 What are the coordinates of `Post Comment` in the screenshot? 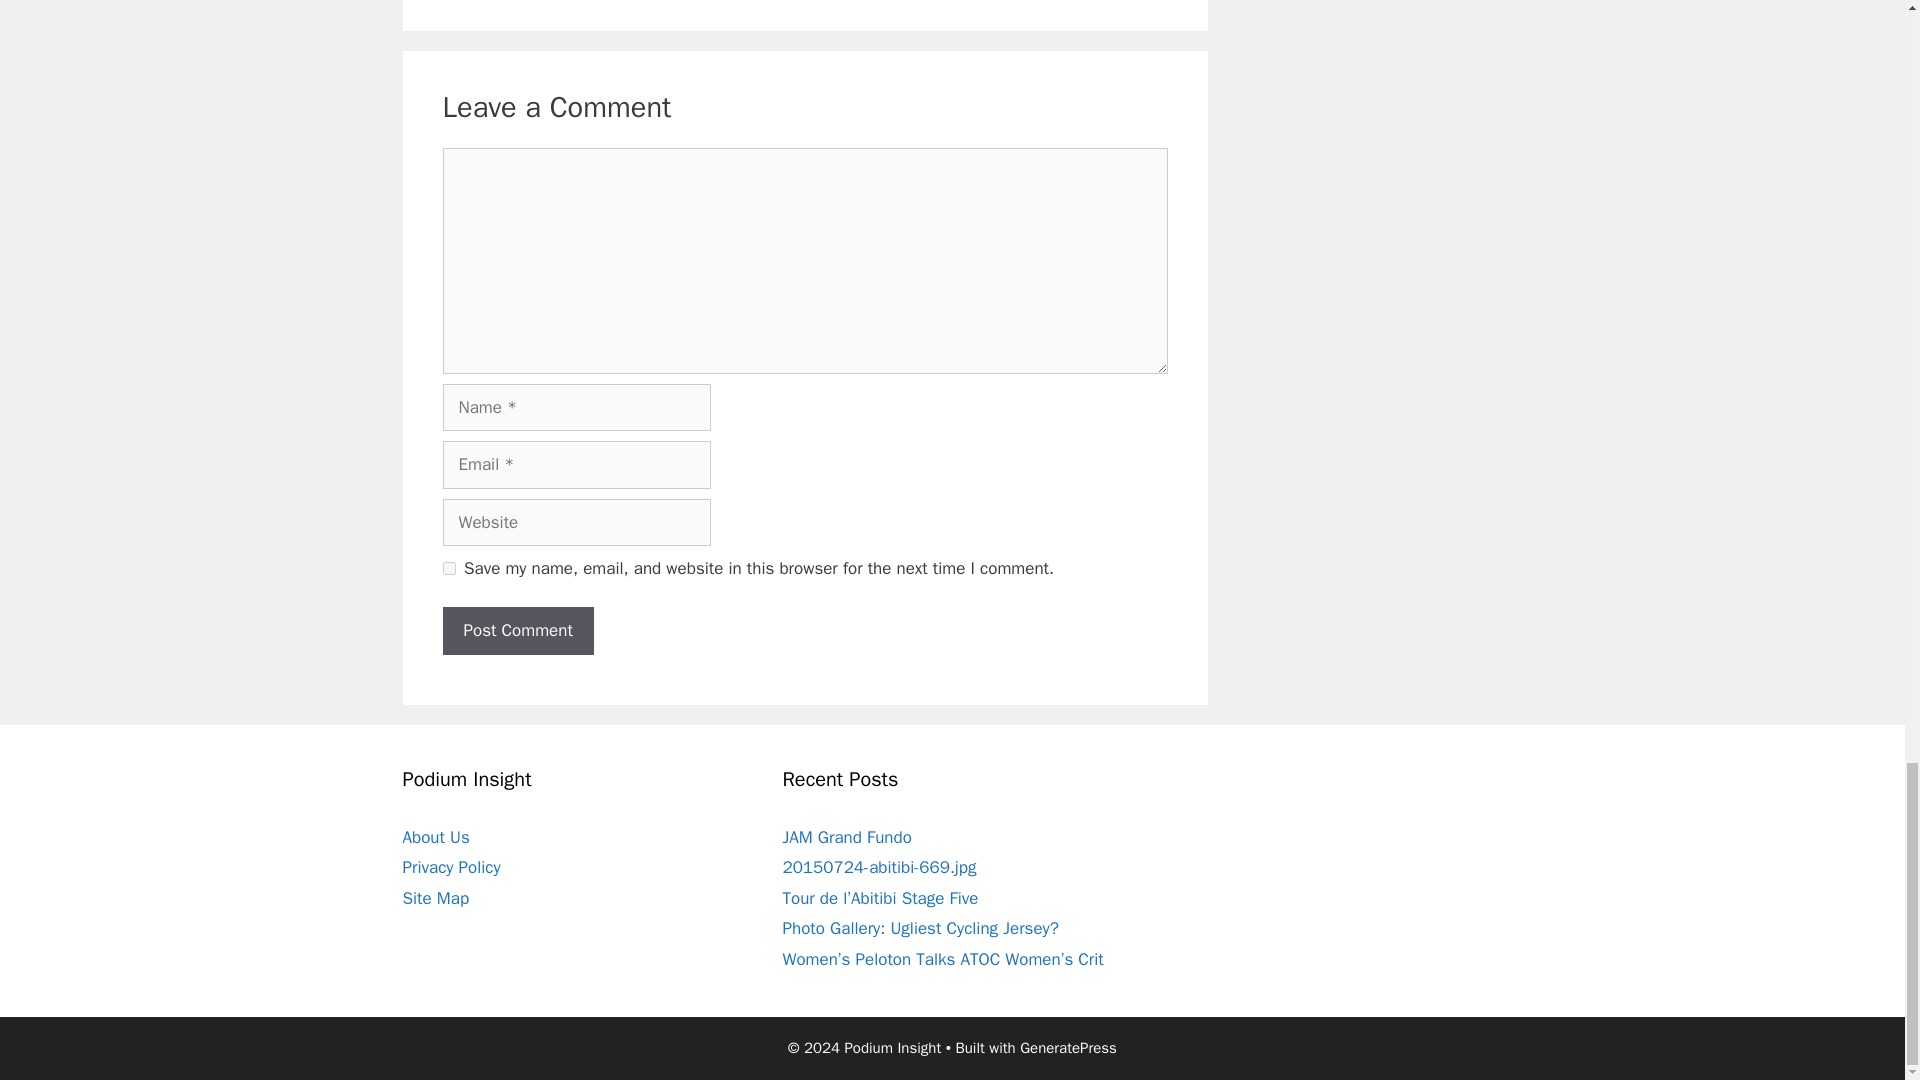 It's located at (517, 630).